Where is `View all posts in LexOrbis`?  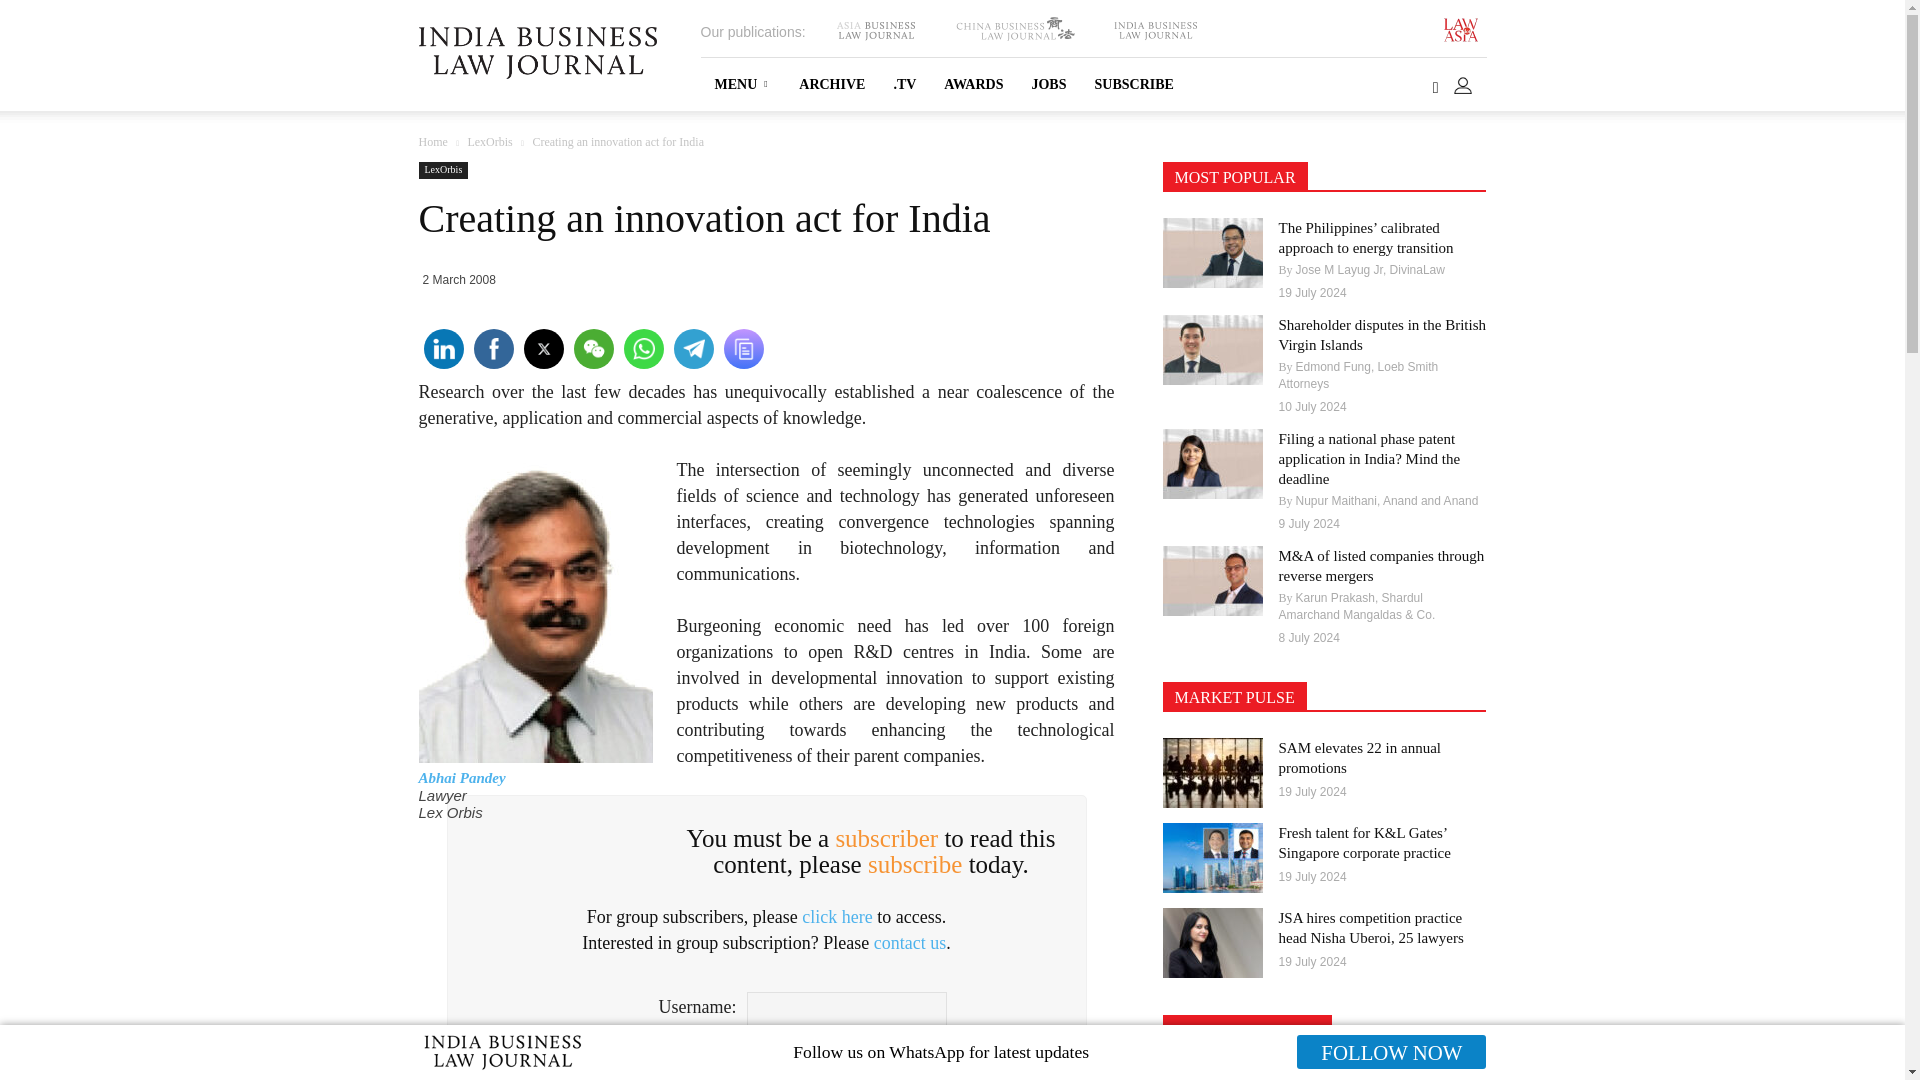 View all posts in LexOrbis is located at coordinates (489, 142).